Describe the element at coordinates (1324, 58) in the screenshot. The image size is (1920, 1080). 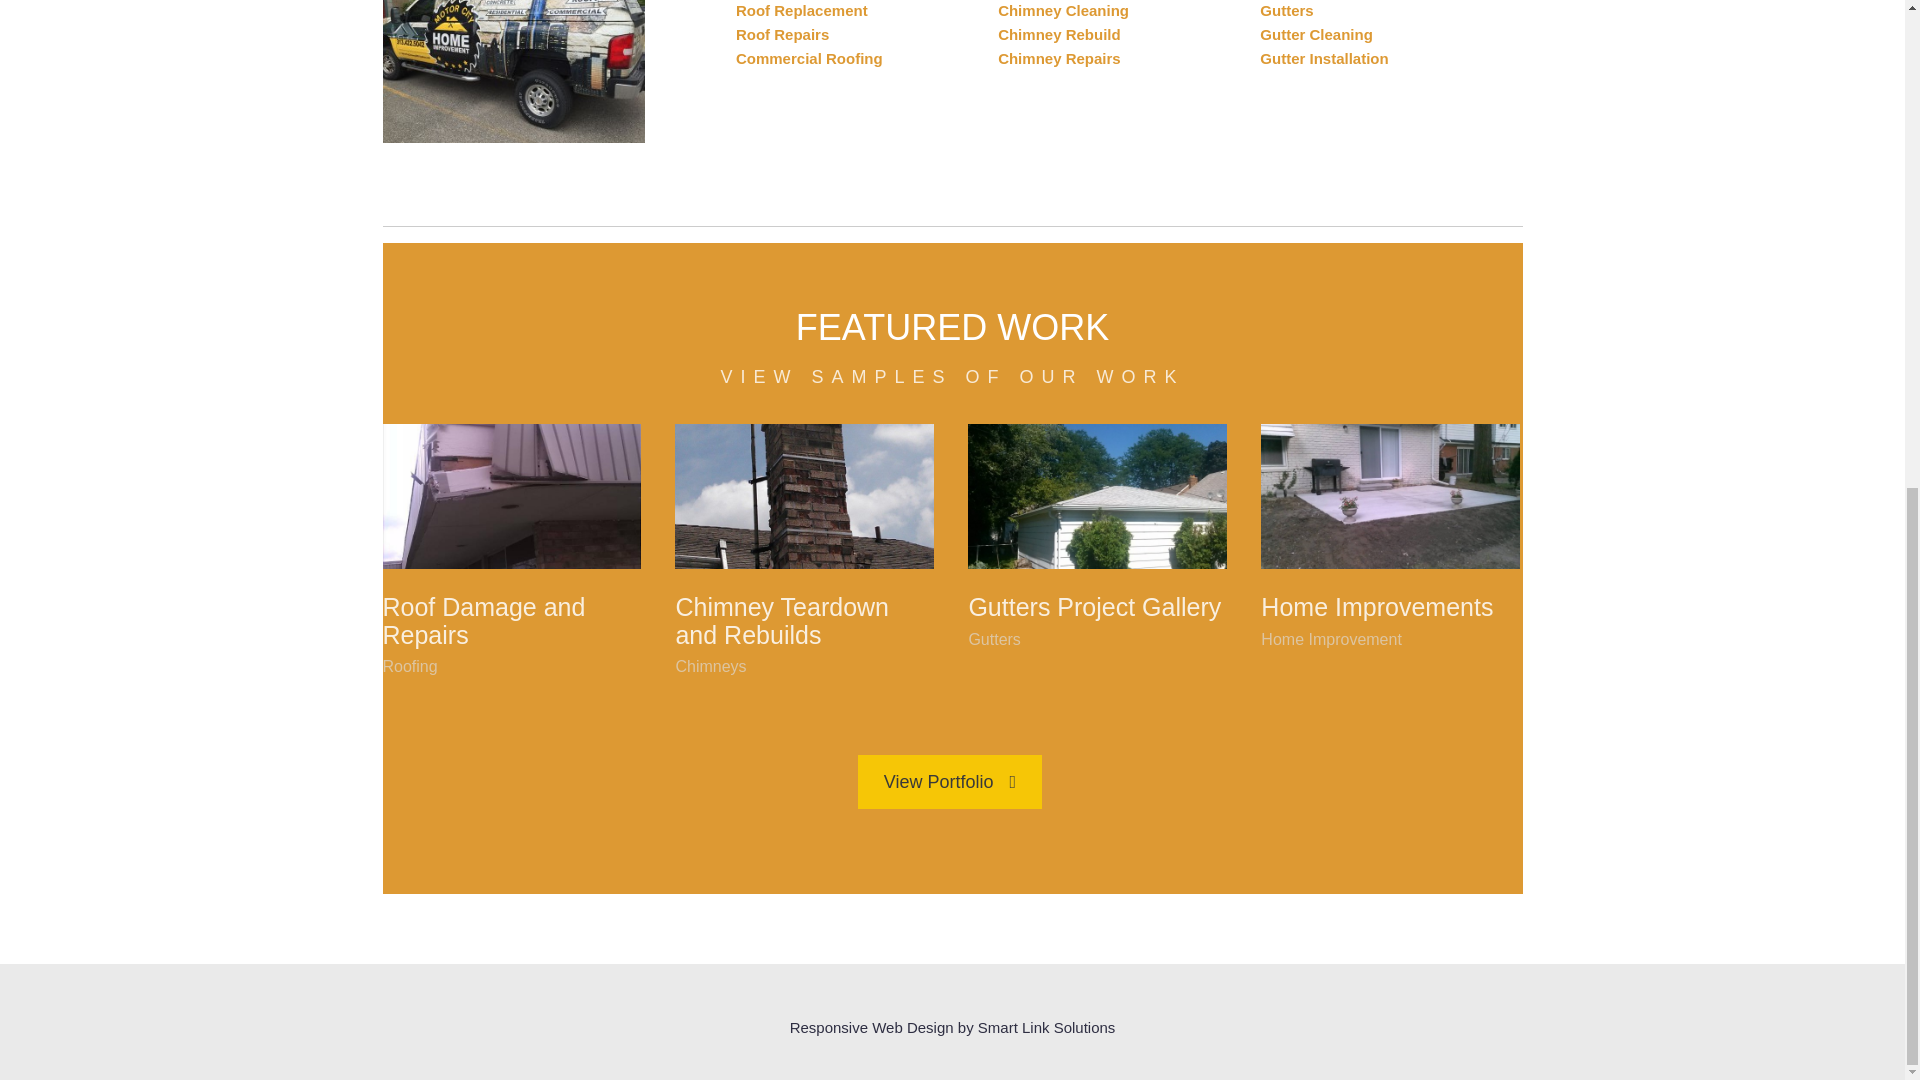
I see `Gutter Installation` at that location.